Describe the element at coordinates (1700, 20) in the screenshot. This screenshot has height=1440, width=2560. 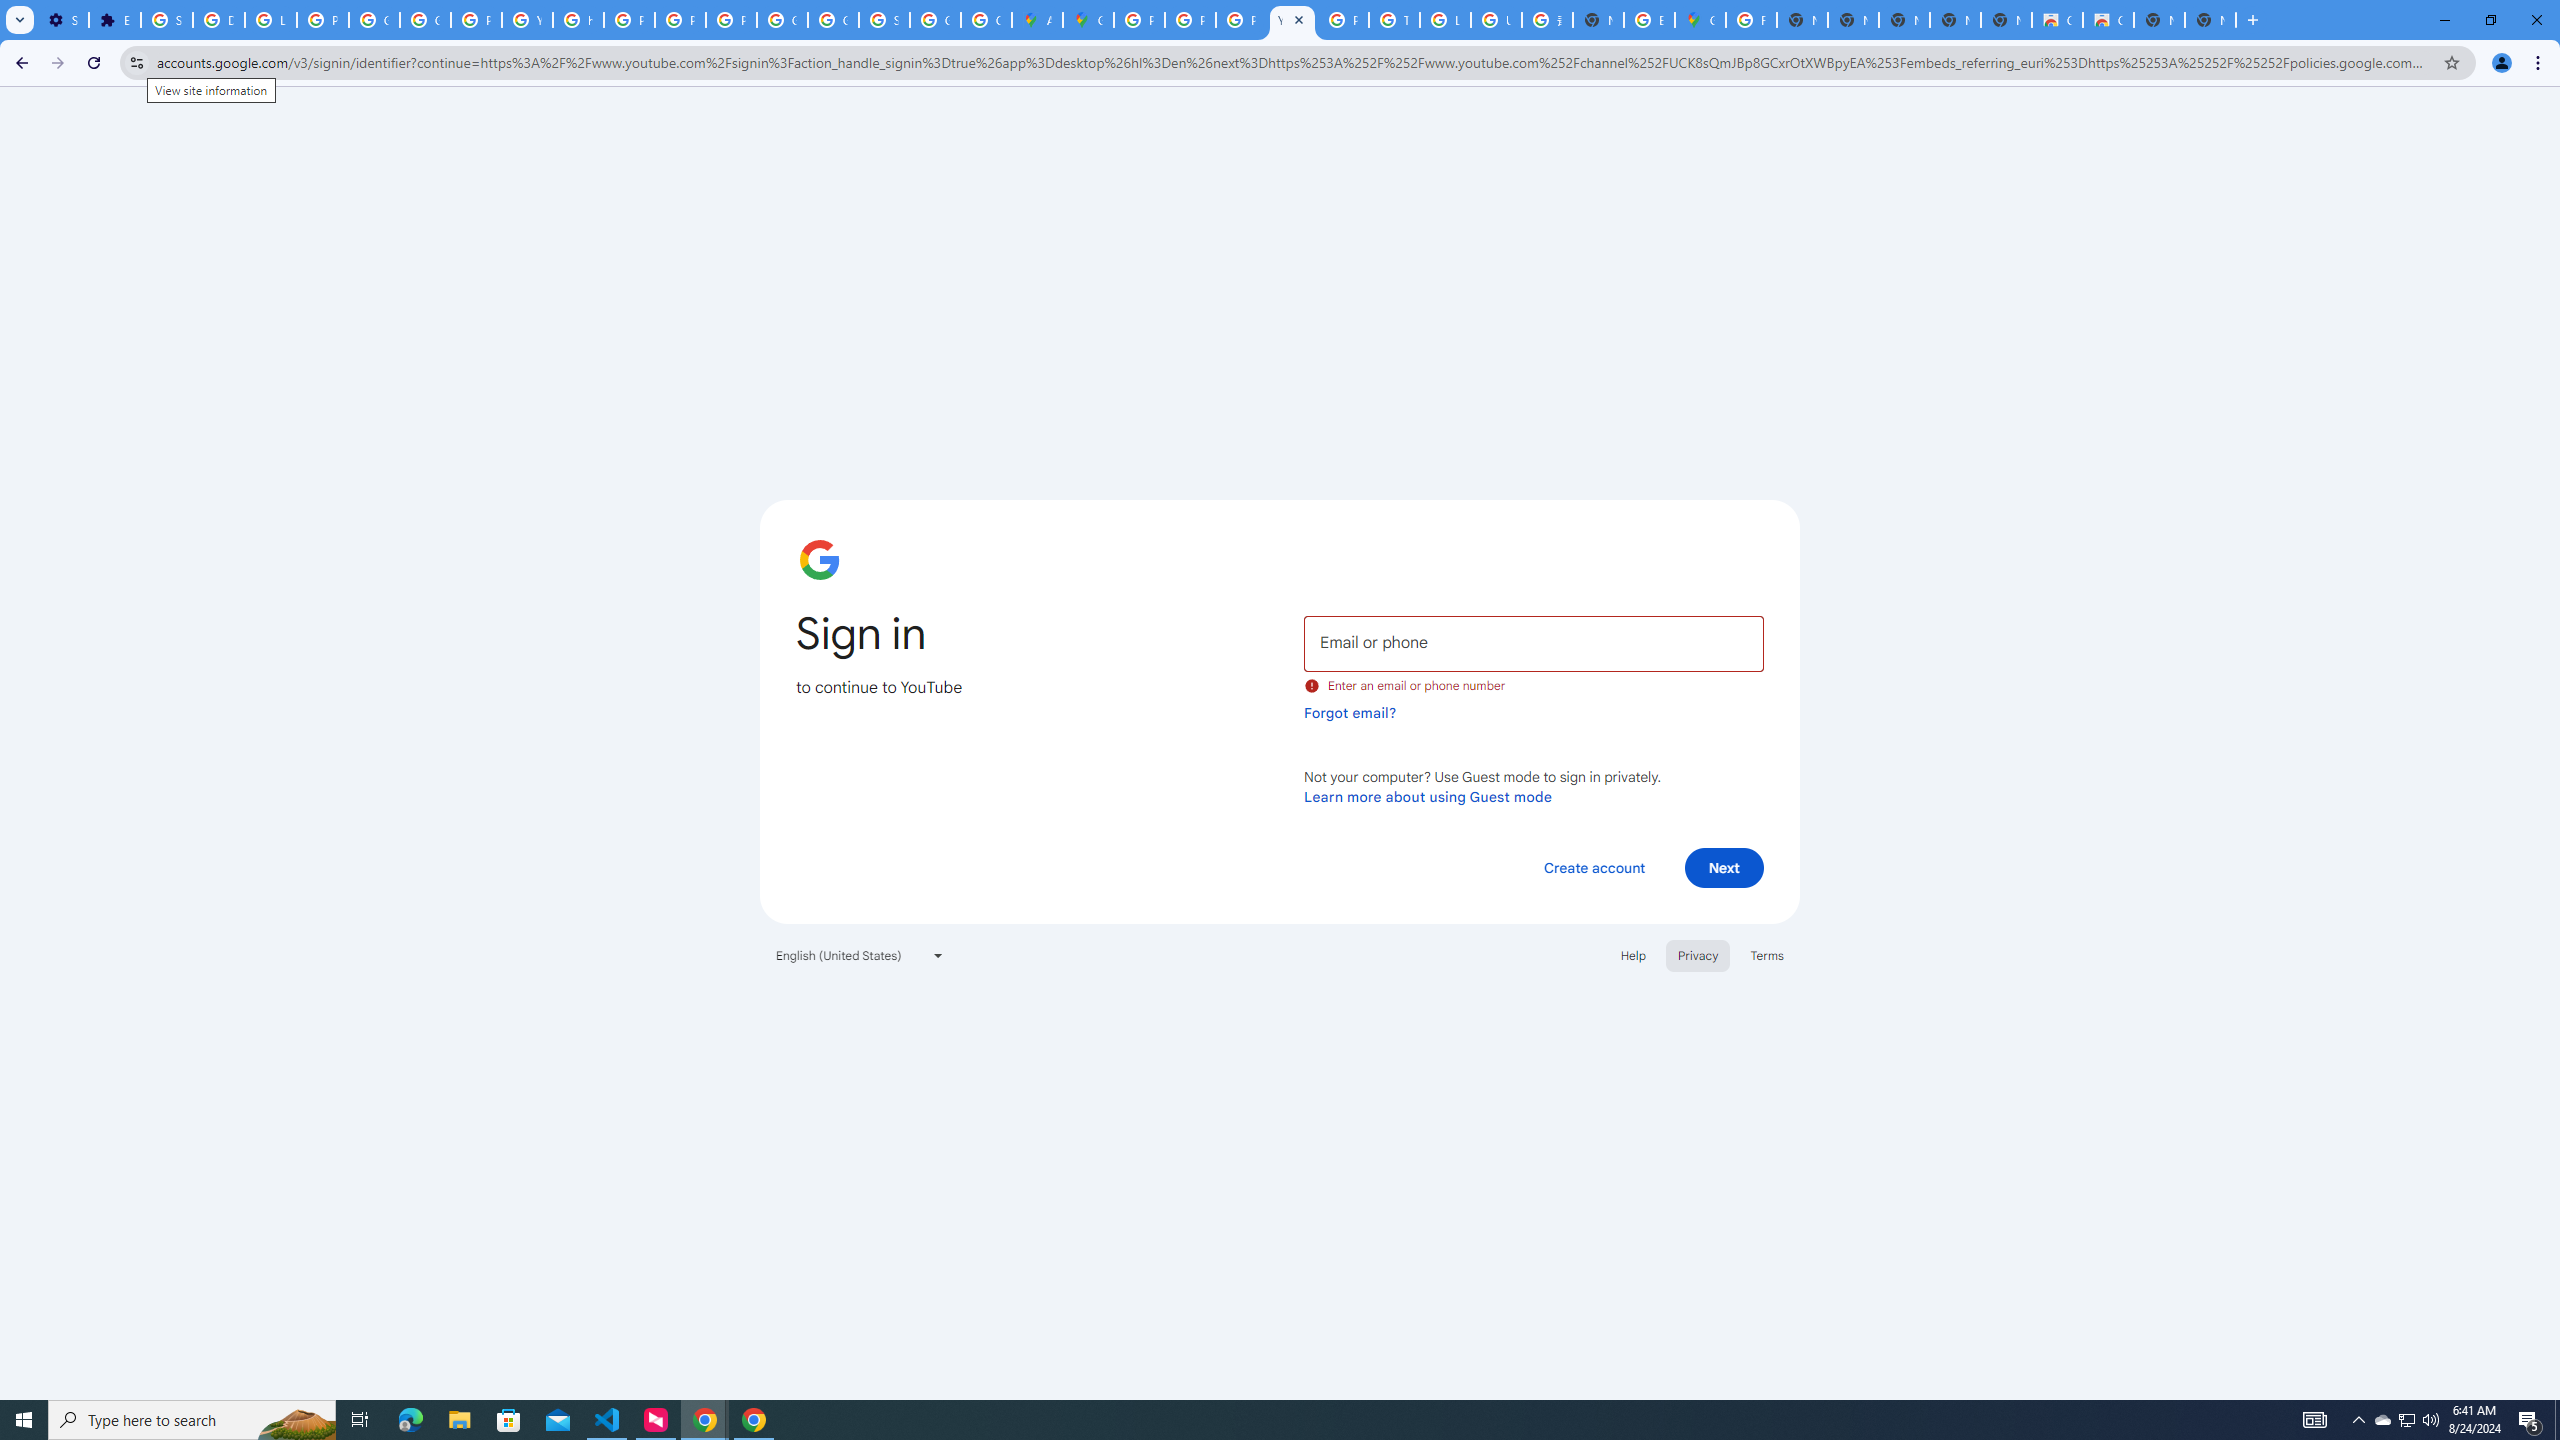
I see `Google Maps` at that location.